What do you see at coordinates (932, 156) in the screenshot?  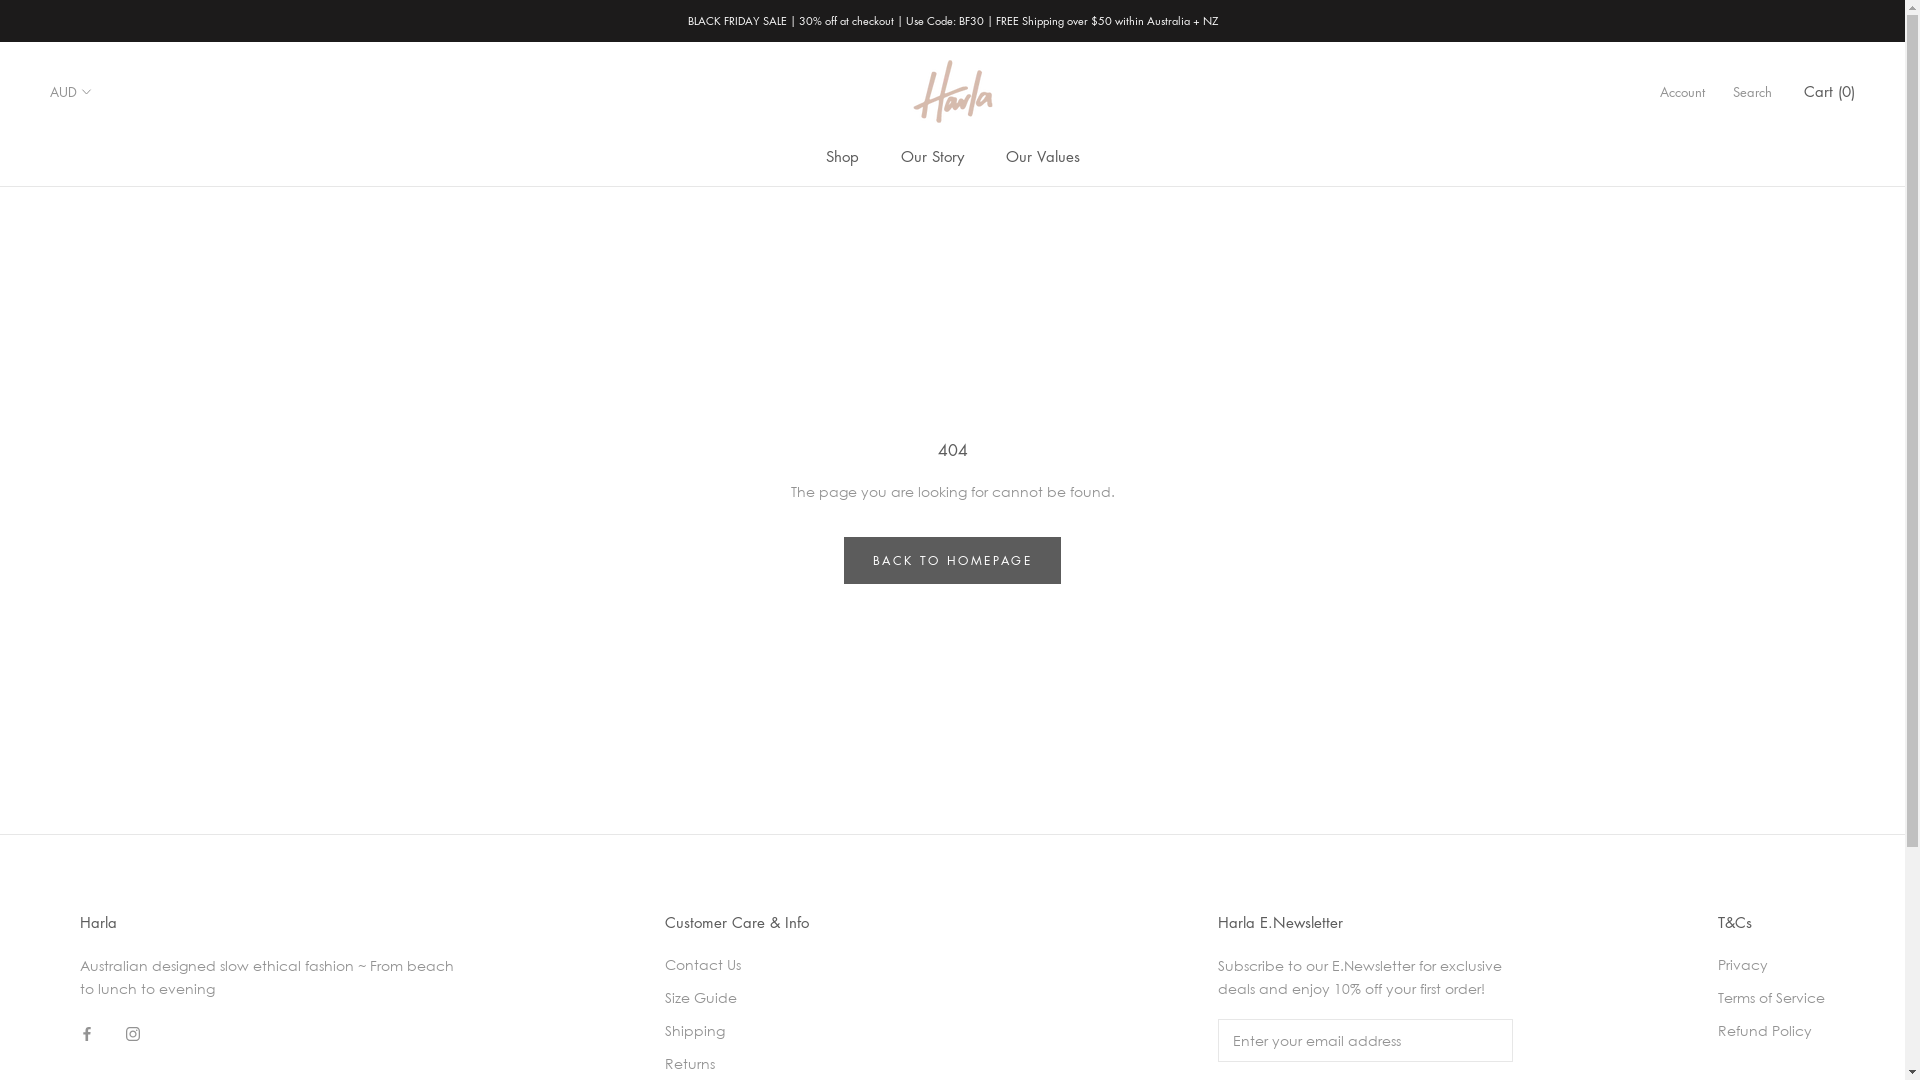 I see `Our Story
Our Story` at bounding box center [932, 156].